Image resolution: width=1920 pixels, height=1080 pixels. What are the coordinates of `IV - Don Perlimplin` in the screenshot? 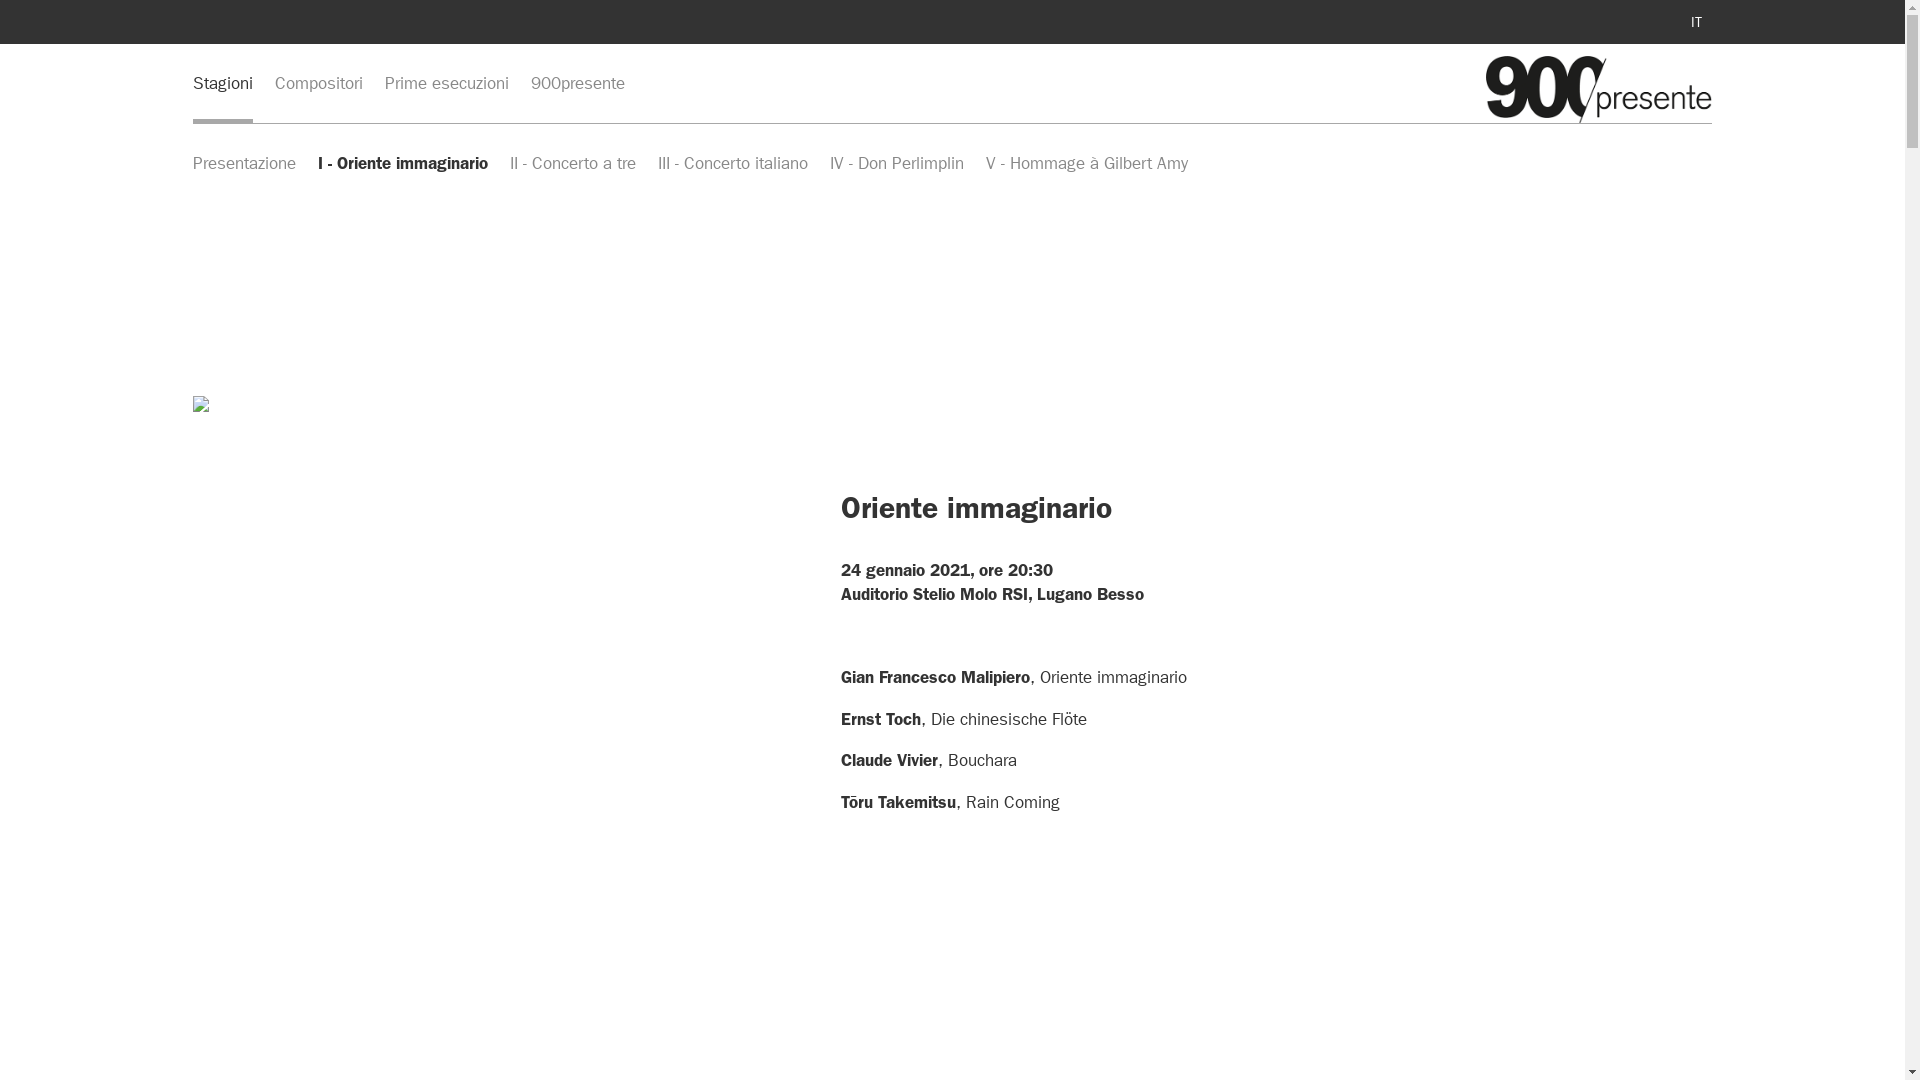 It's located at (897, 163).